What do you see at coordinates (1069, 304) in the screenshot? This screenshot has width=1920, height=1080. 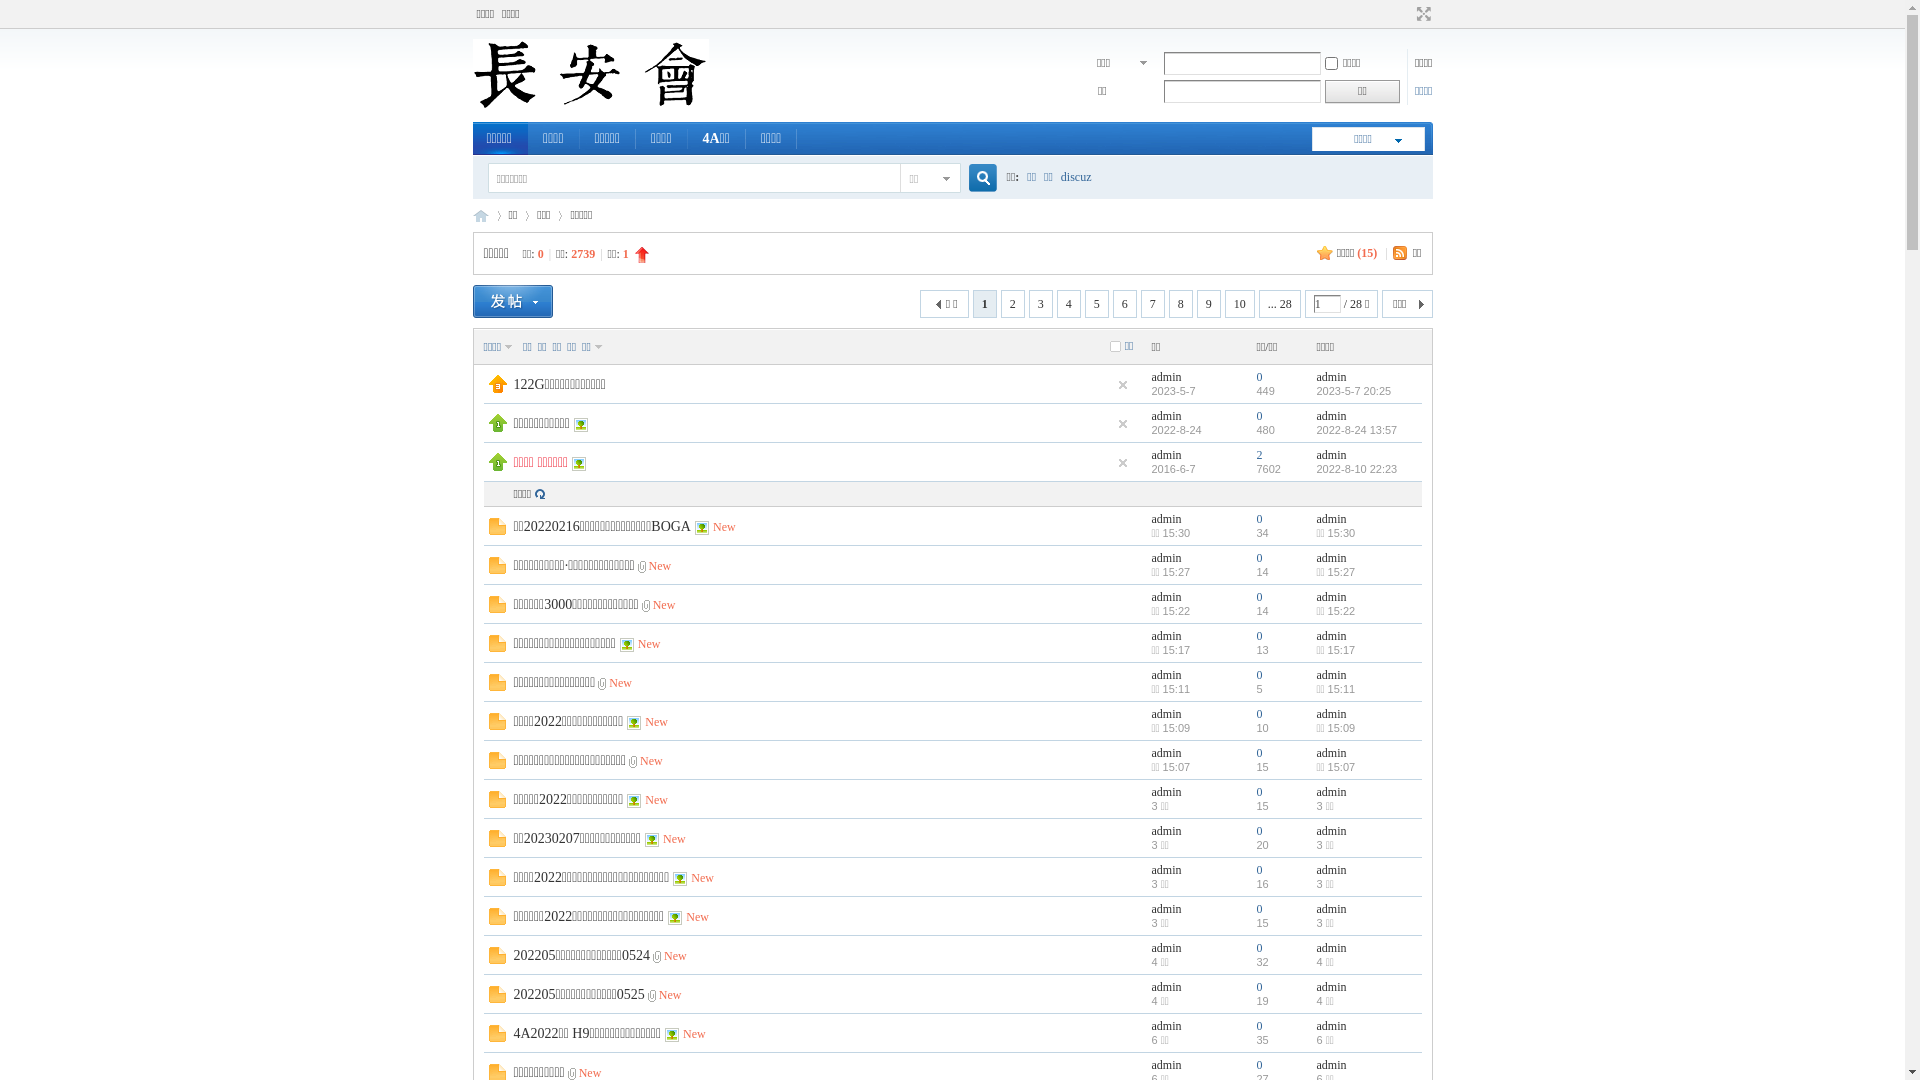 I see `4` at bounding box center [1069, 304].